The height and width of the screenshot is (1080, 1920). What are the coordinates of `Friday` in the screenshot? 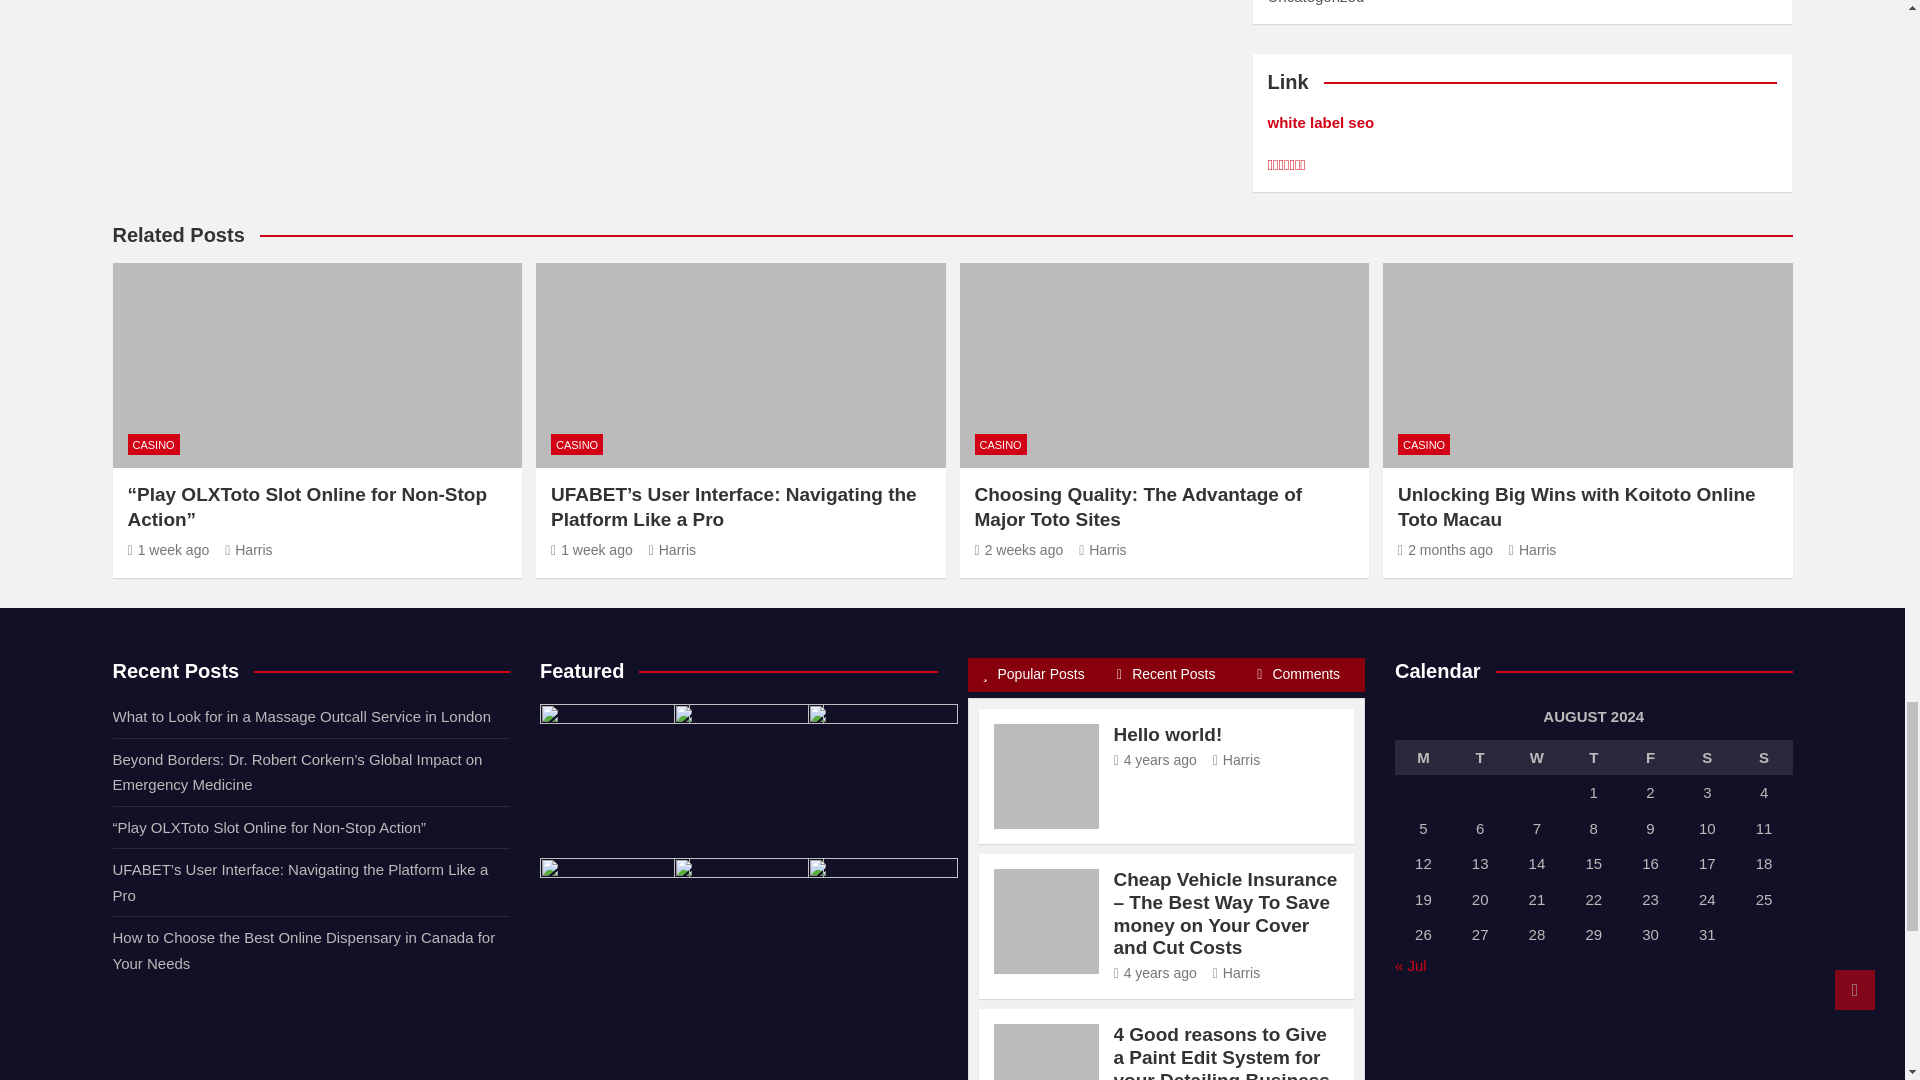 It's located at (1650, 758).